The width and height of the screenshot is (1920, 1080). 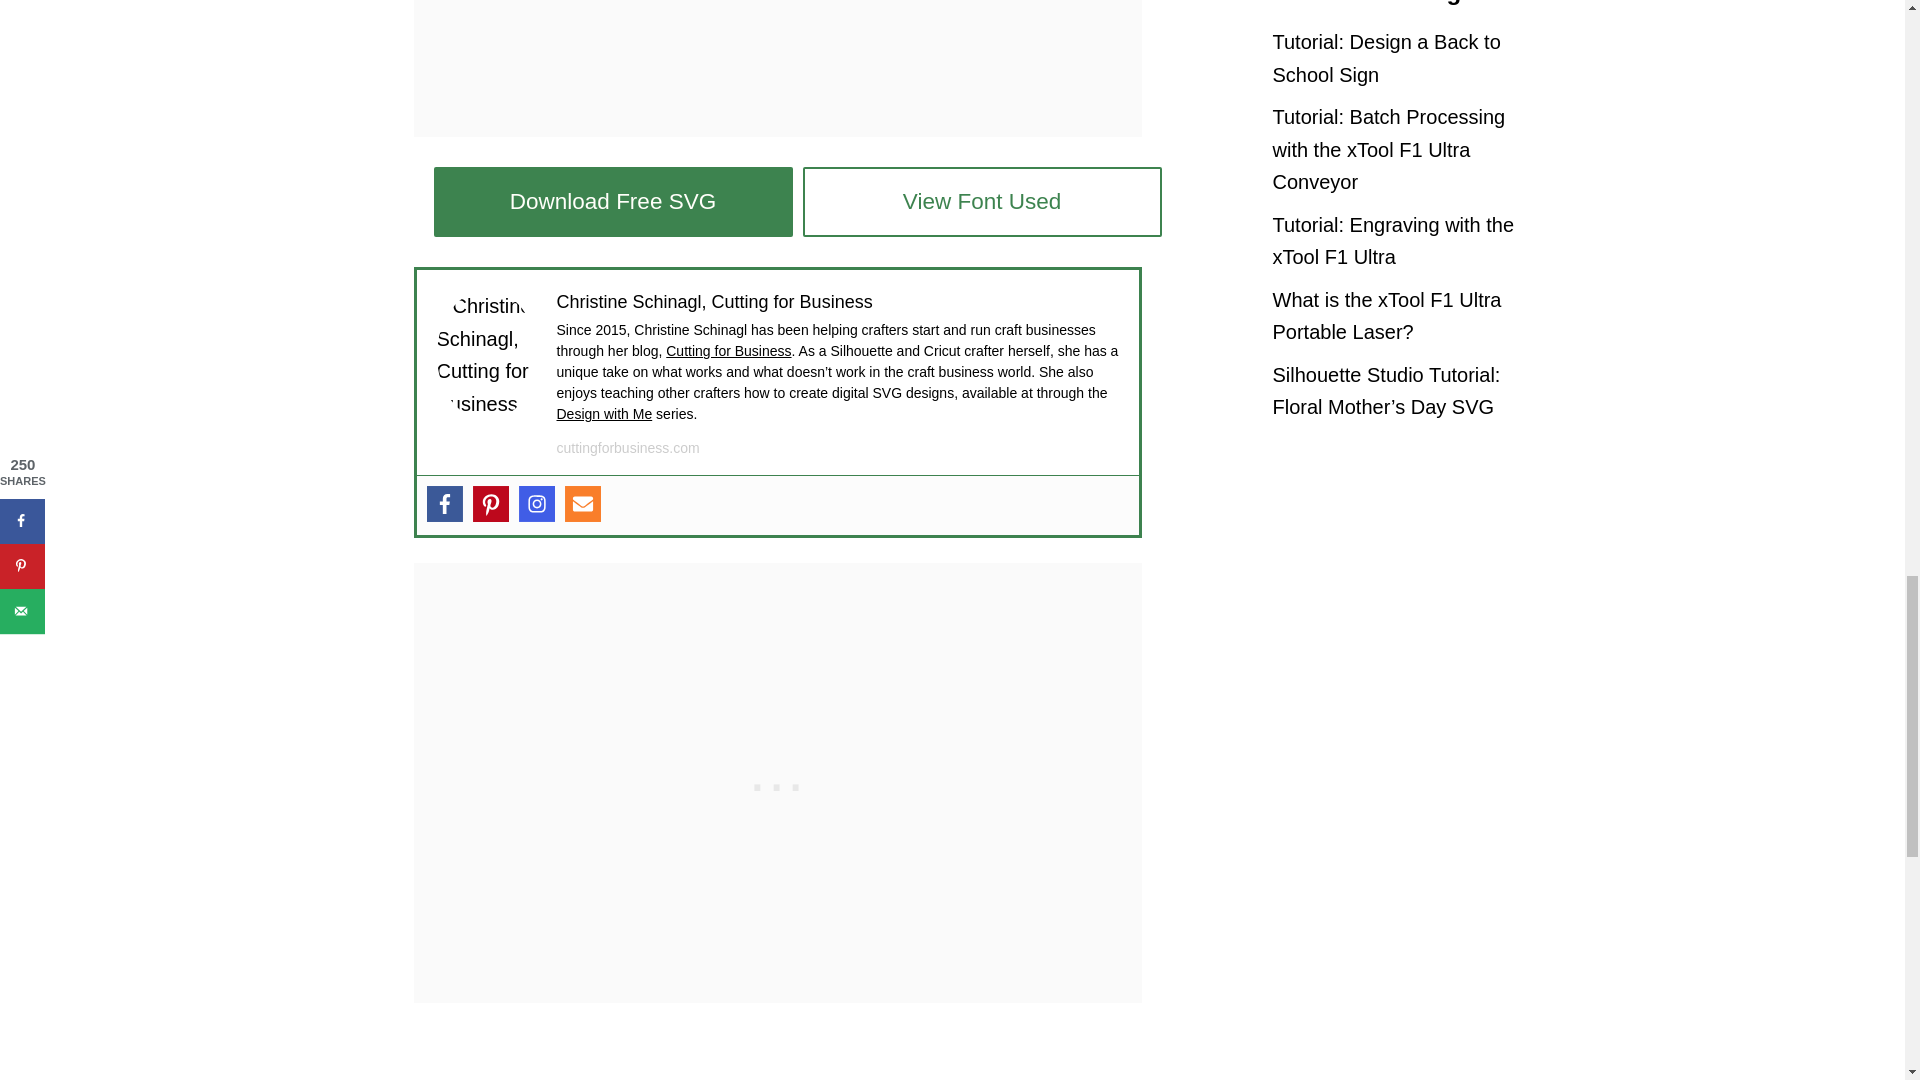 What do you see at coordinates (604, 414) in the screenshot?
I see `Design with Me` at bounding box center [604, 414].